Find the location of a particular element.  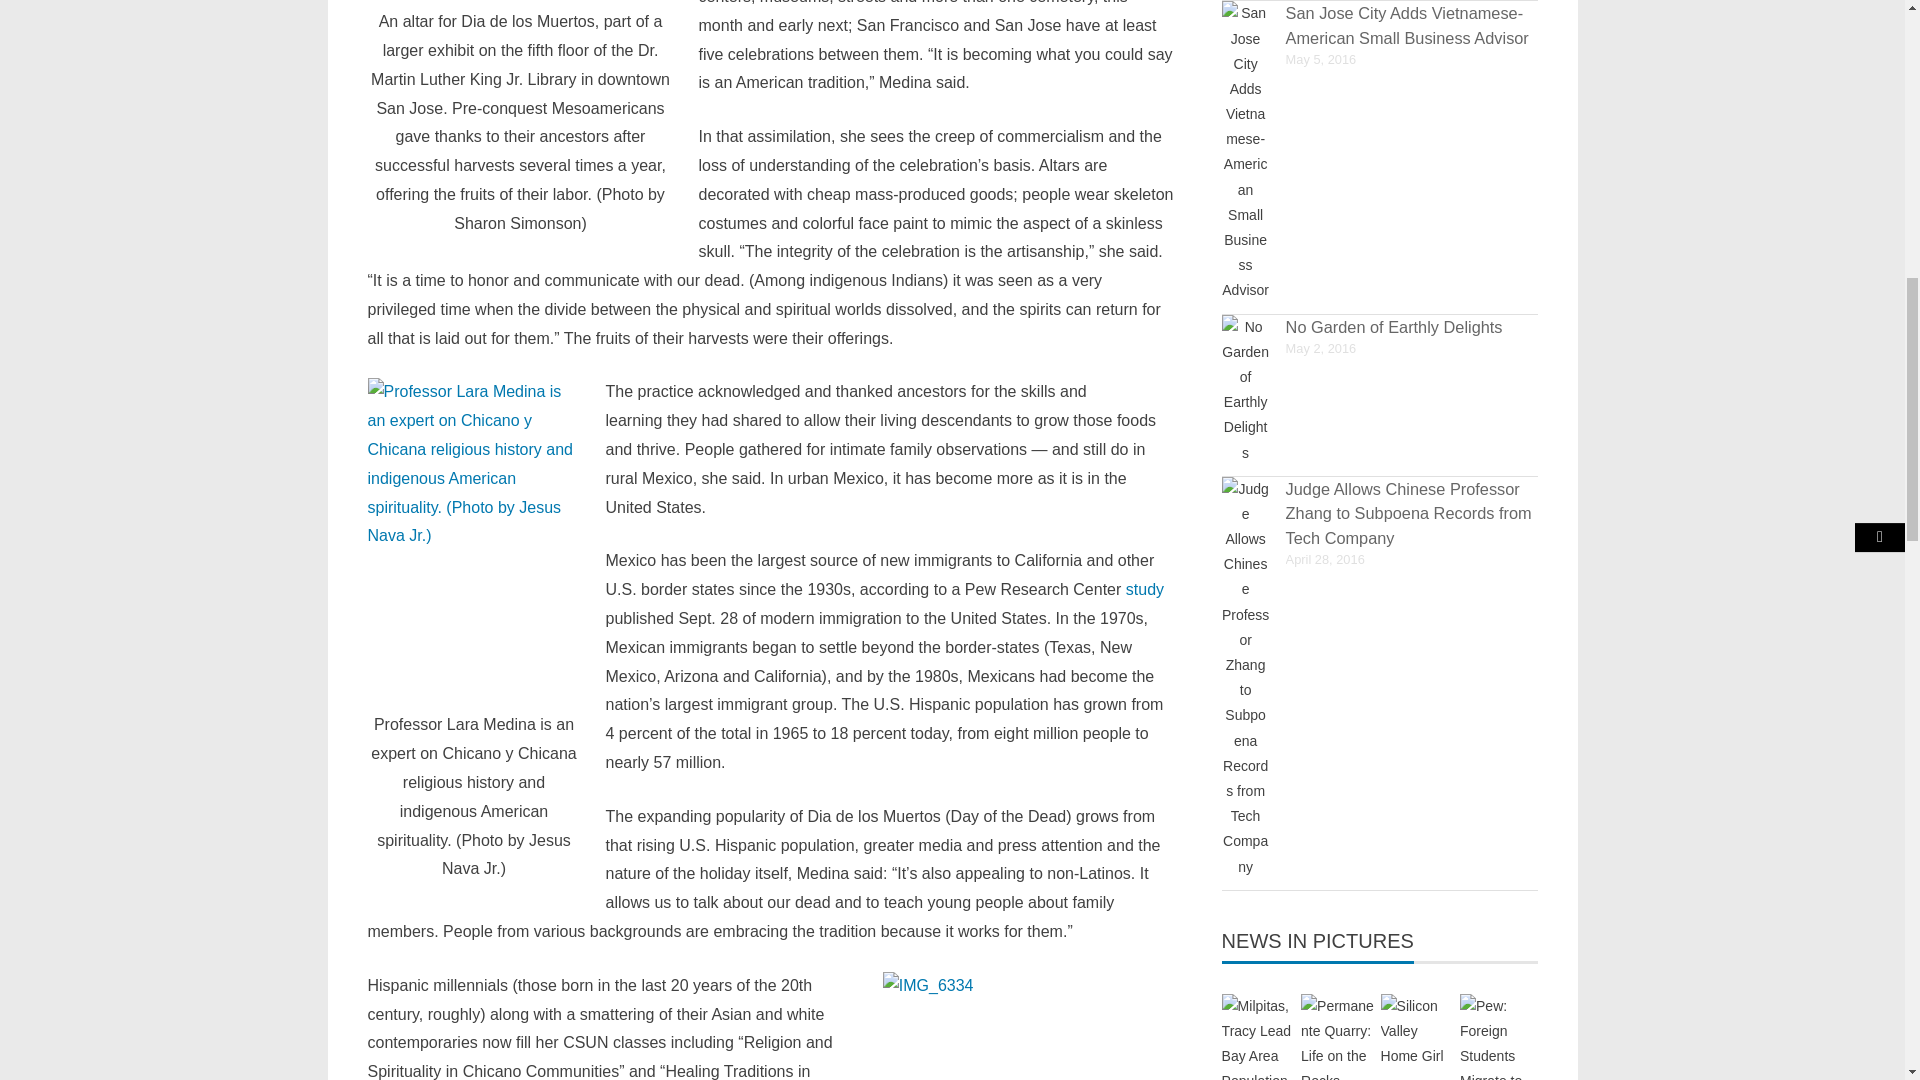

No Garden of Earthly Delights is located at coordinates (1394, 326).